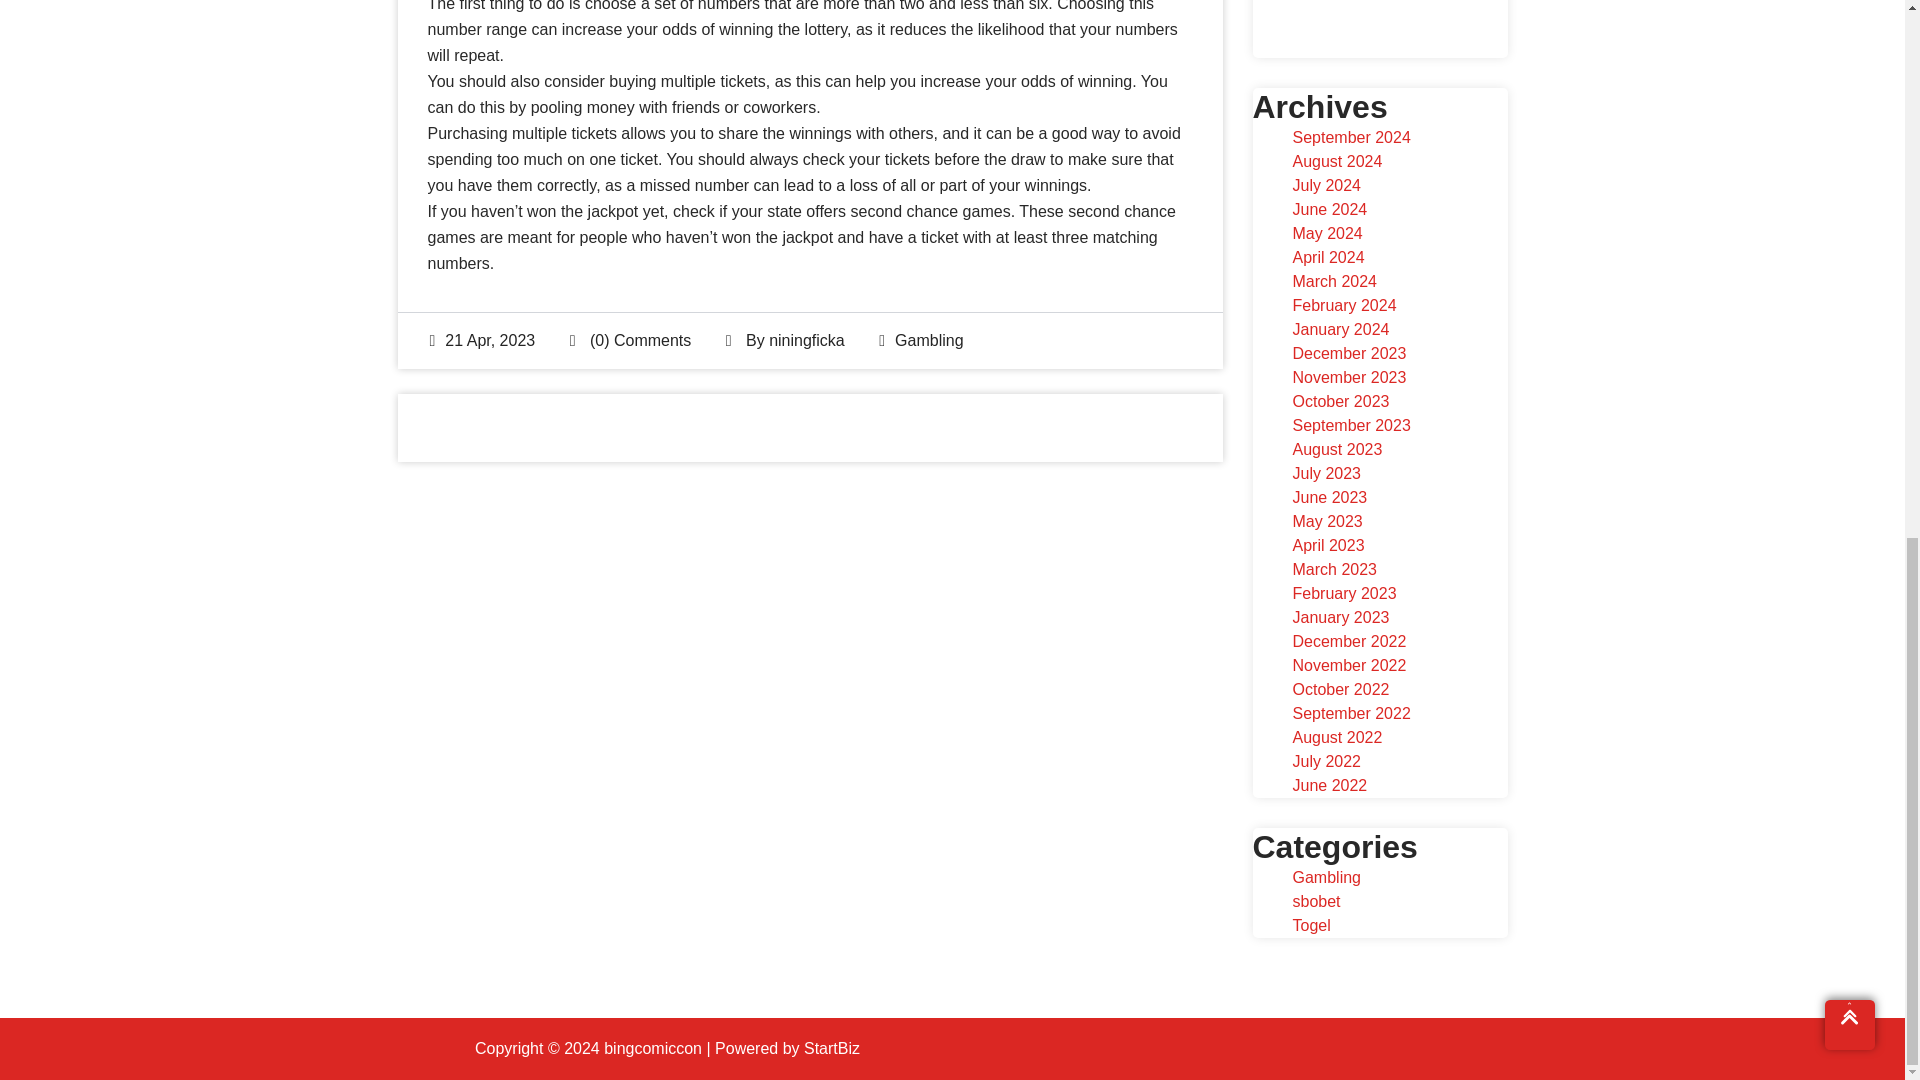 The width and height of the screenshot is (1920, 1080). What do you see at coordinates (1326, 522) in the screenshot?
I see `May 2023` at bounding box center [1326, 522].